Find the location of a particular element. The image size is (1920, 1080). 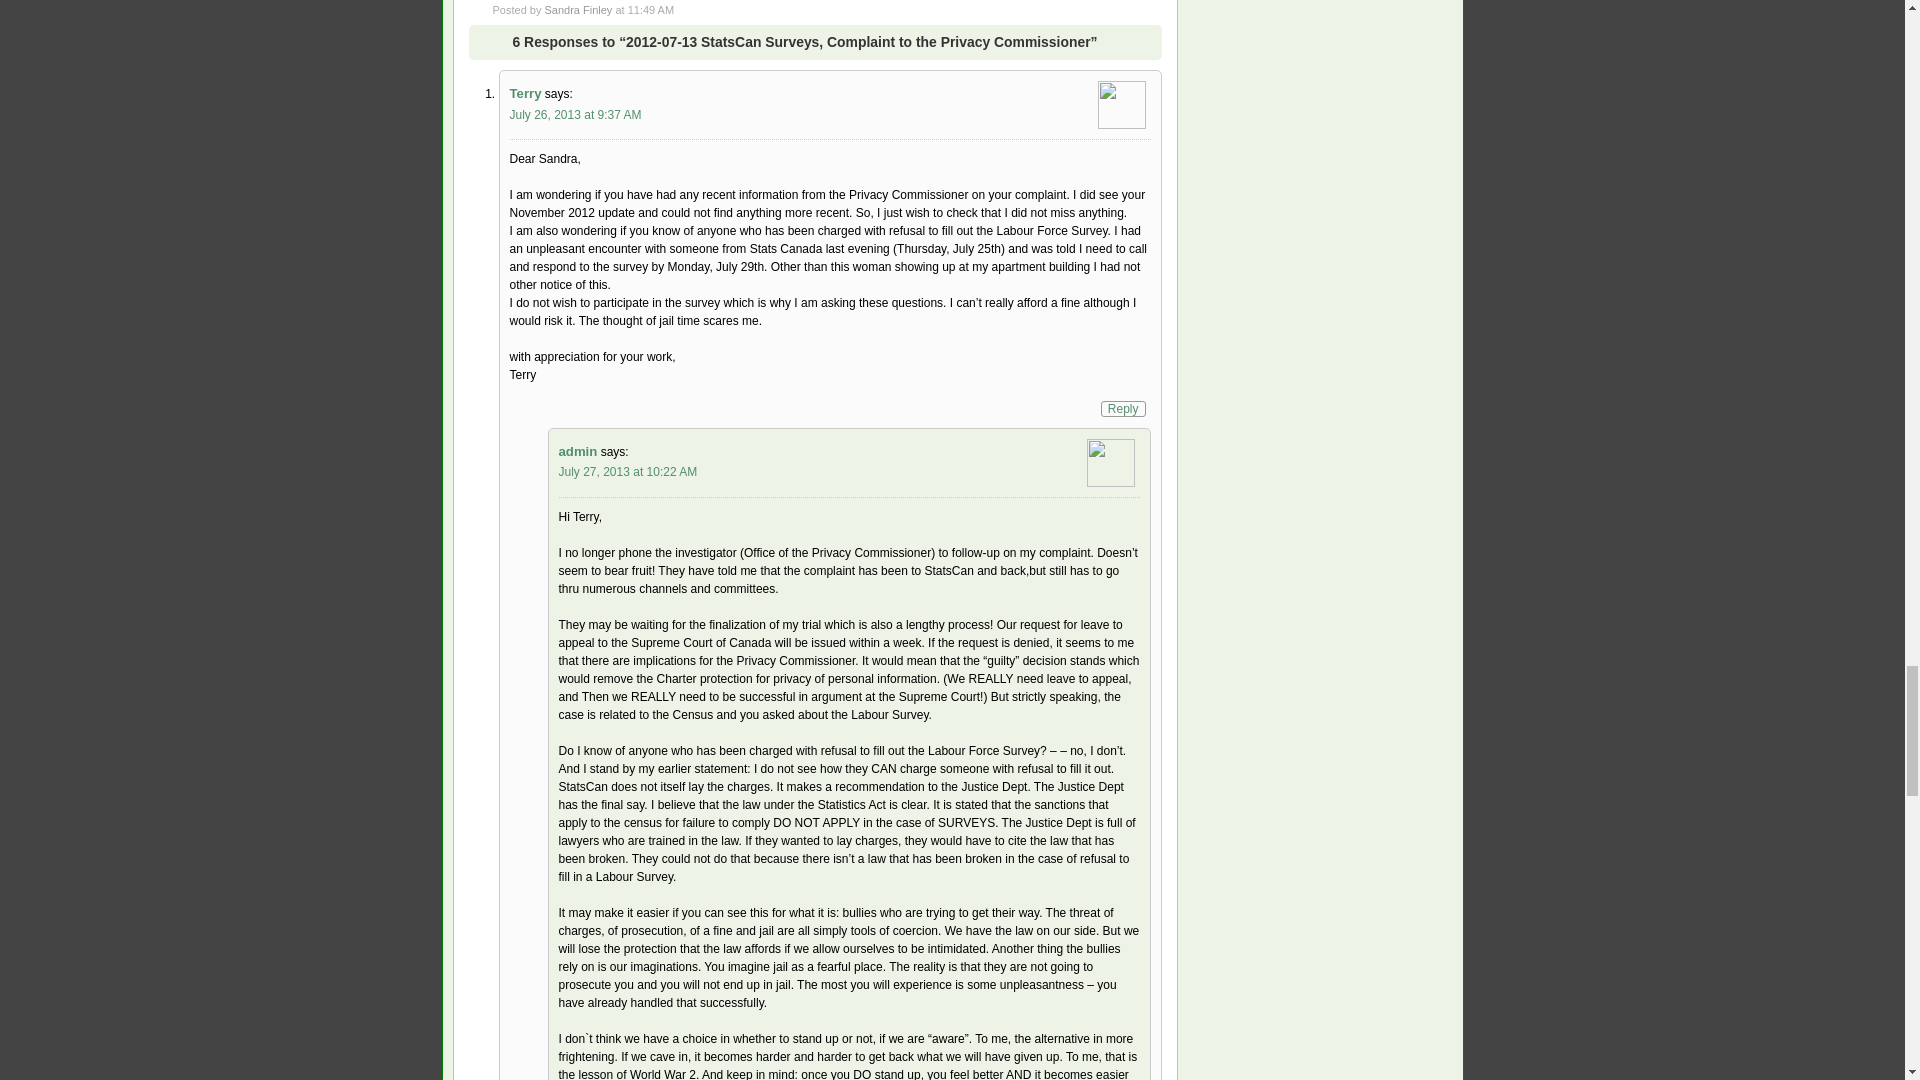

Reply is located at coordinates (1123, 408).